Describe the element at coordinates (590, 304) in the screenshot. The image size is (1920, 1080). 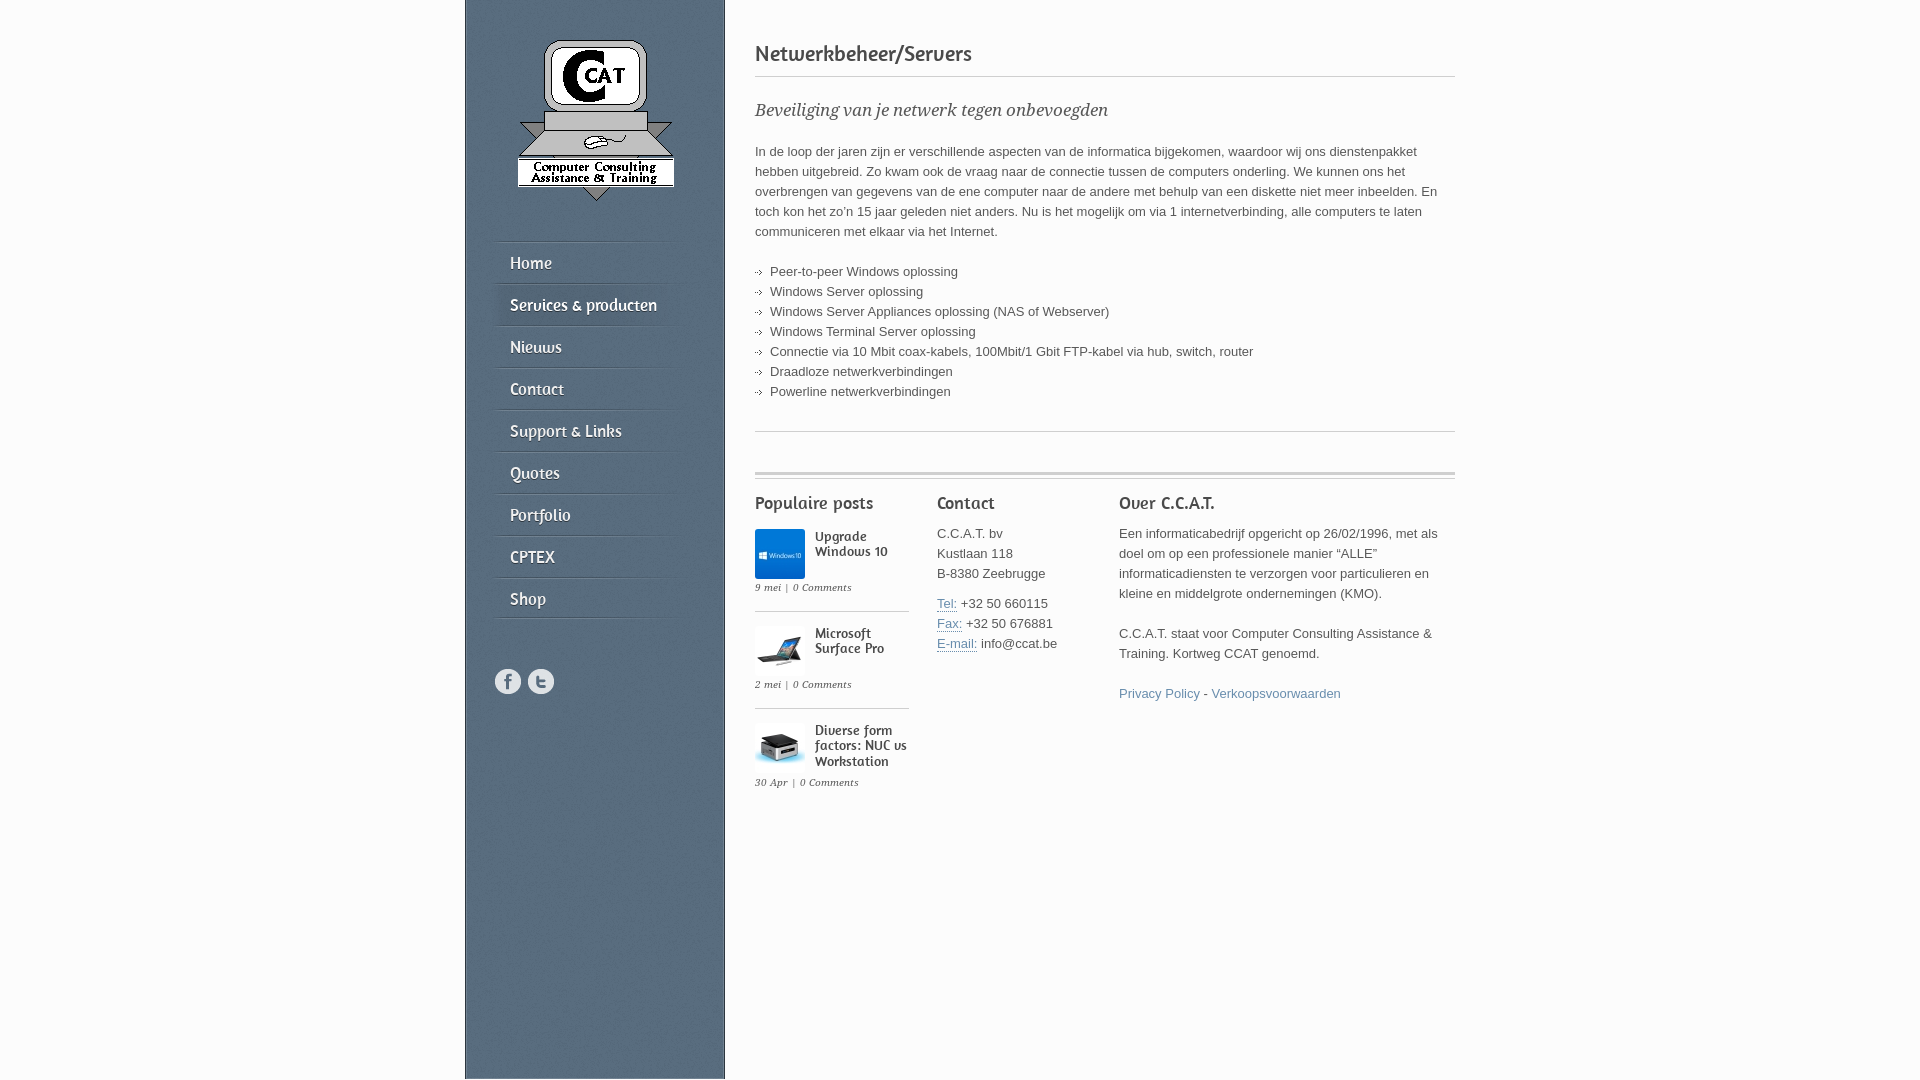
I see `Services & producten` at that location.